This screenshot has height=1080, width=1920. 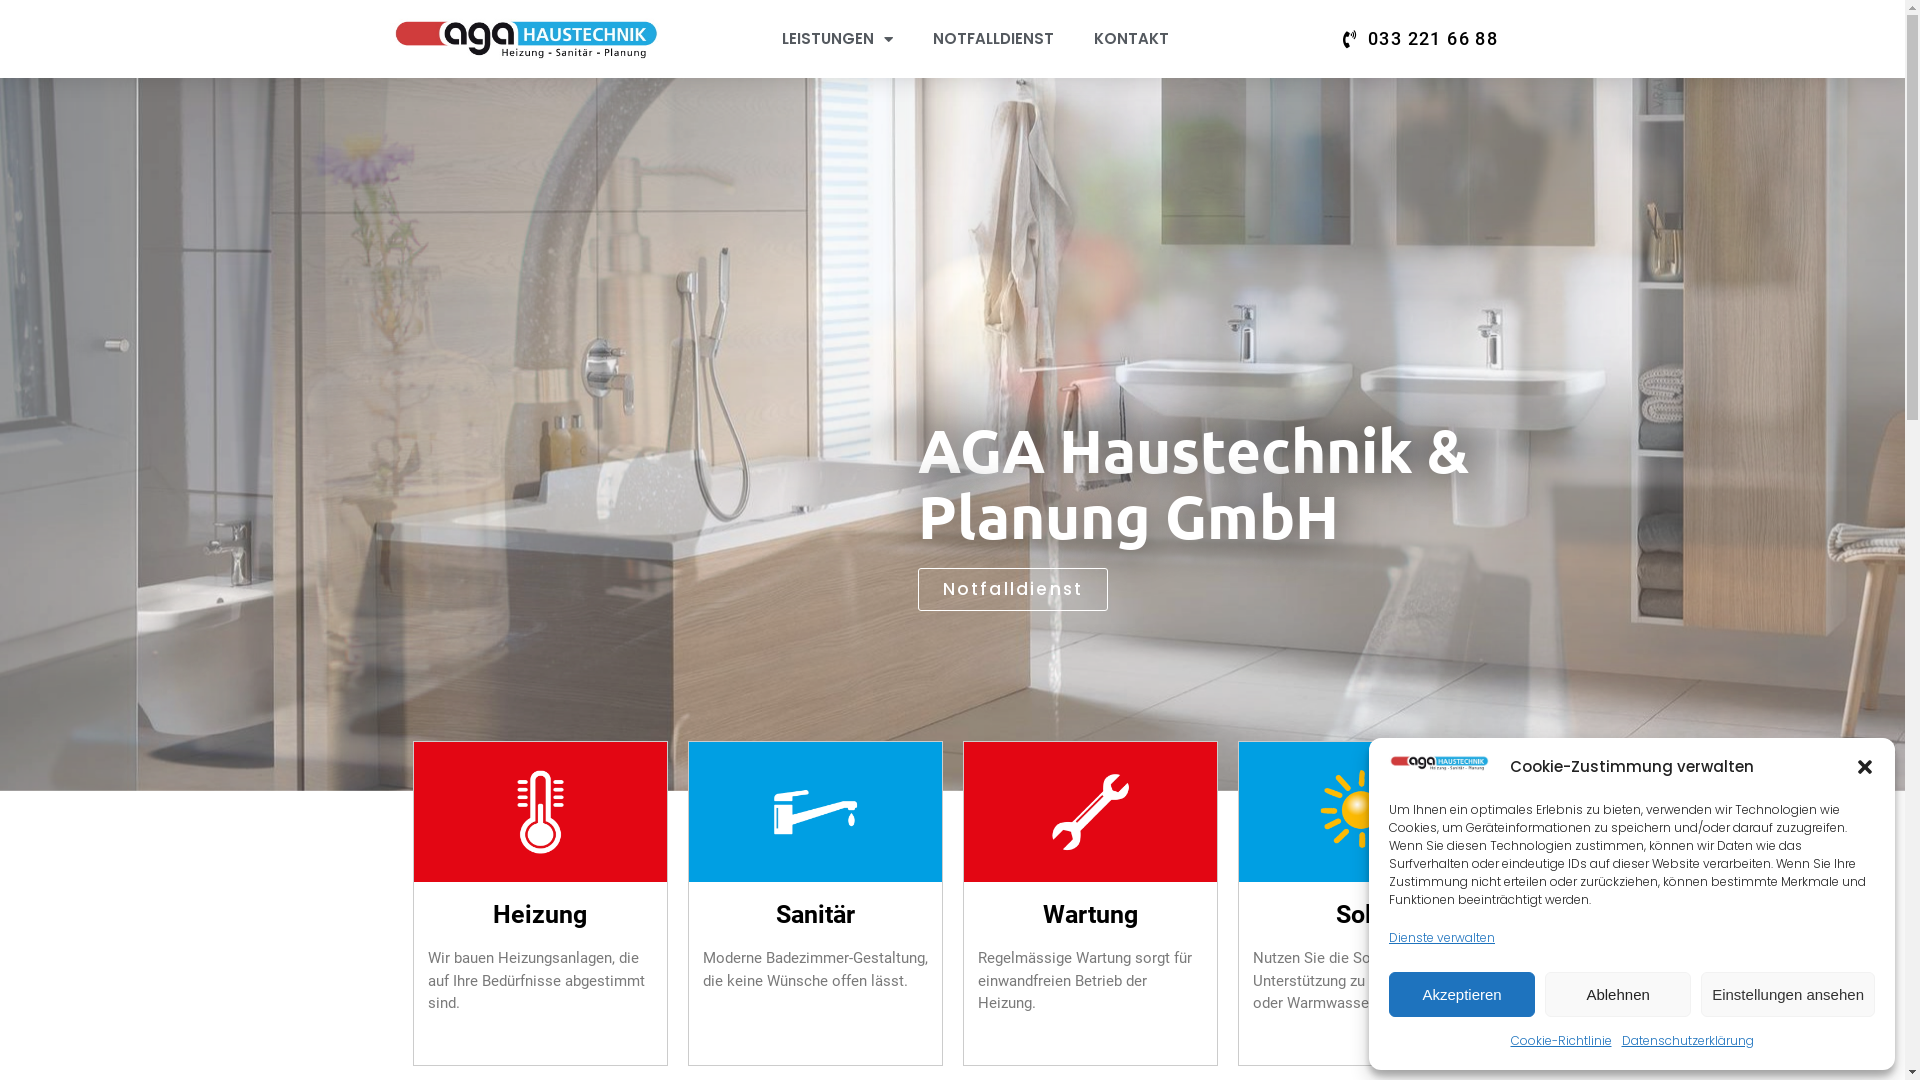 What do you see at coordinates (1365, 914) in the screenshot?
I see `Solar` at bounding box center [1365, 914].